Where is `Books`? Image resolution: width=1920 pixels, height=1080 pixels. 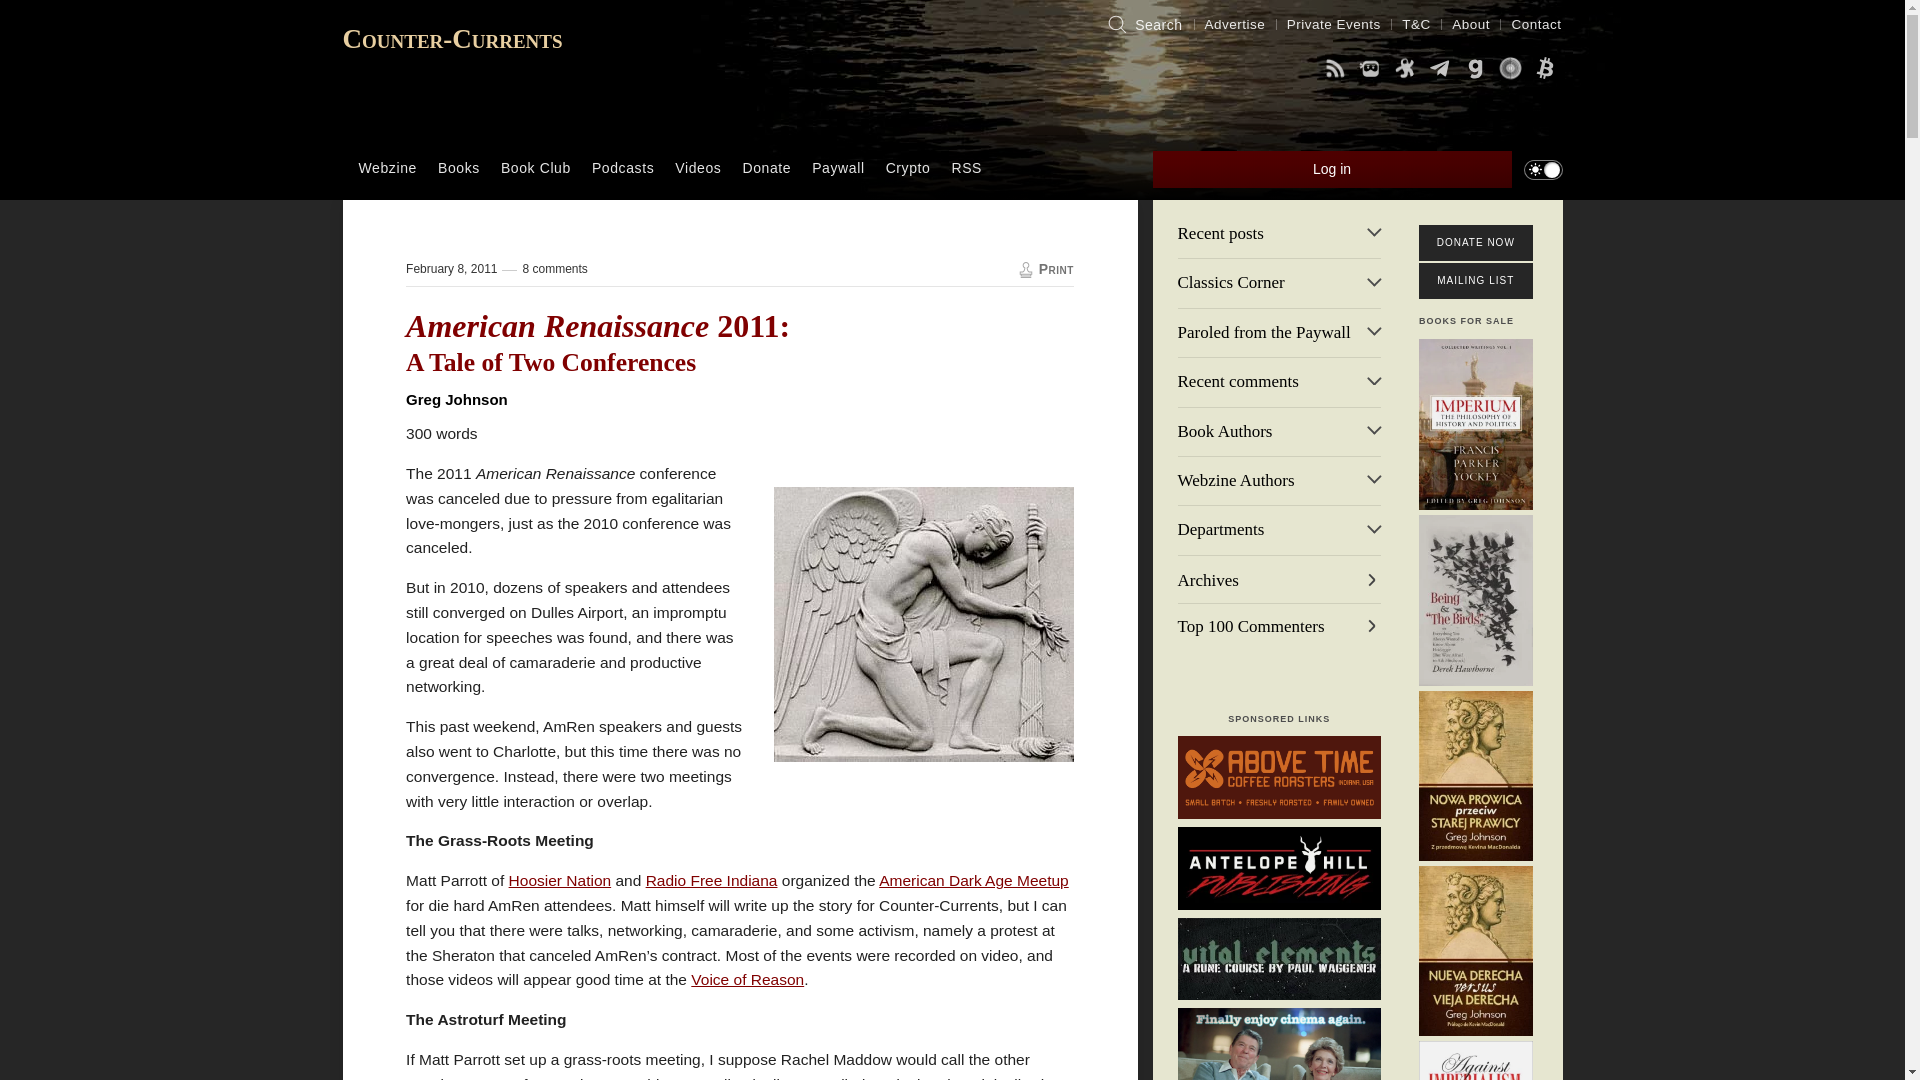 Books is located at coordinates (458, 167).